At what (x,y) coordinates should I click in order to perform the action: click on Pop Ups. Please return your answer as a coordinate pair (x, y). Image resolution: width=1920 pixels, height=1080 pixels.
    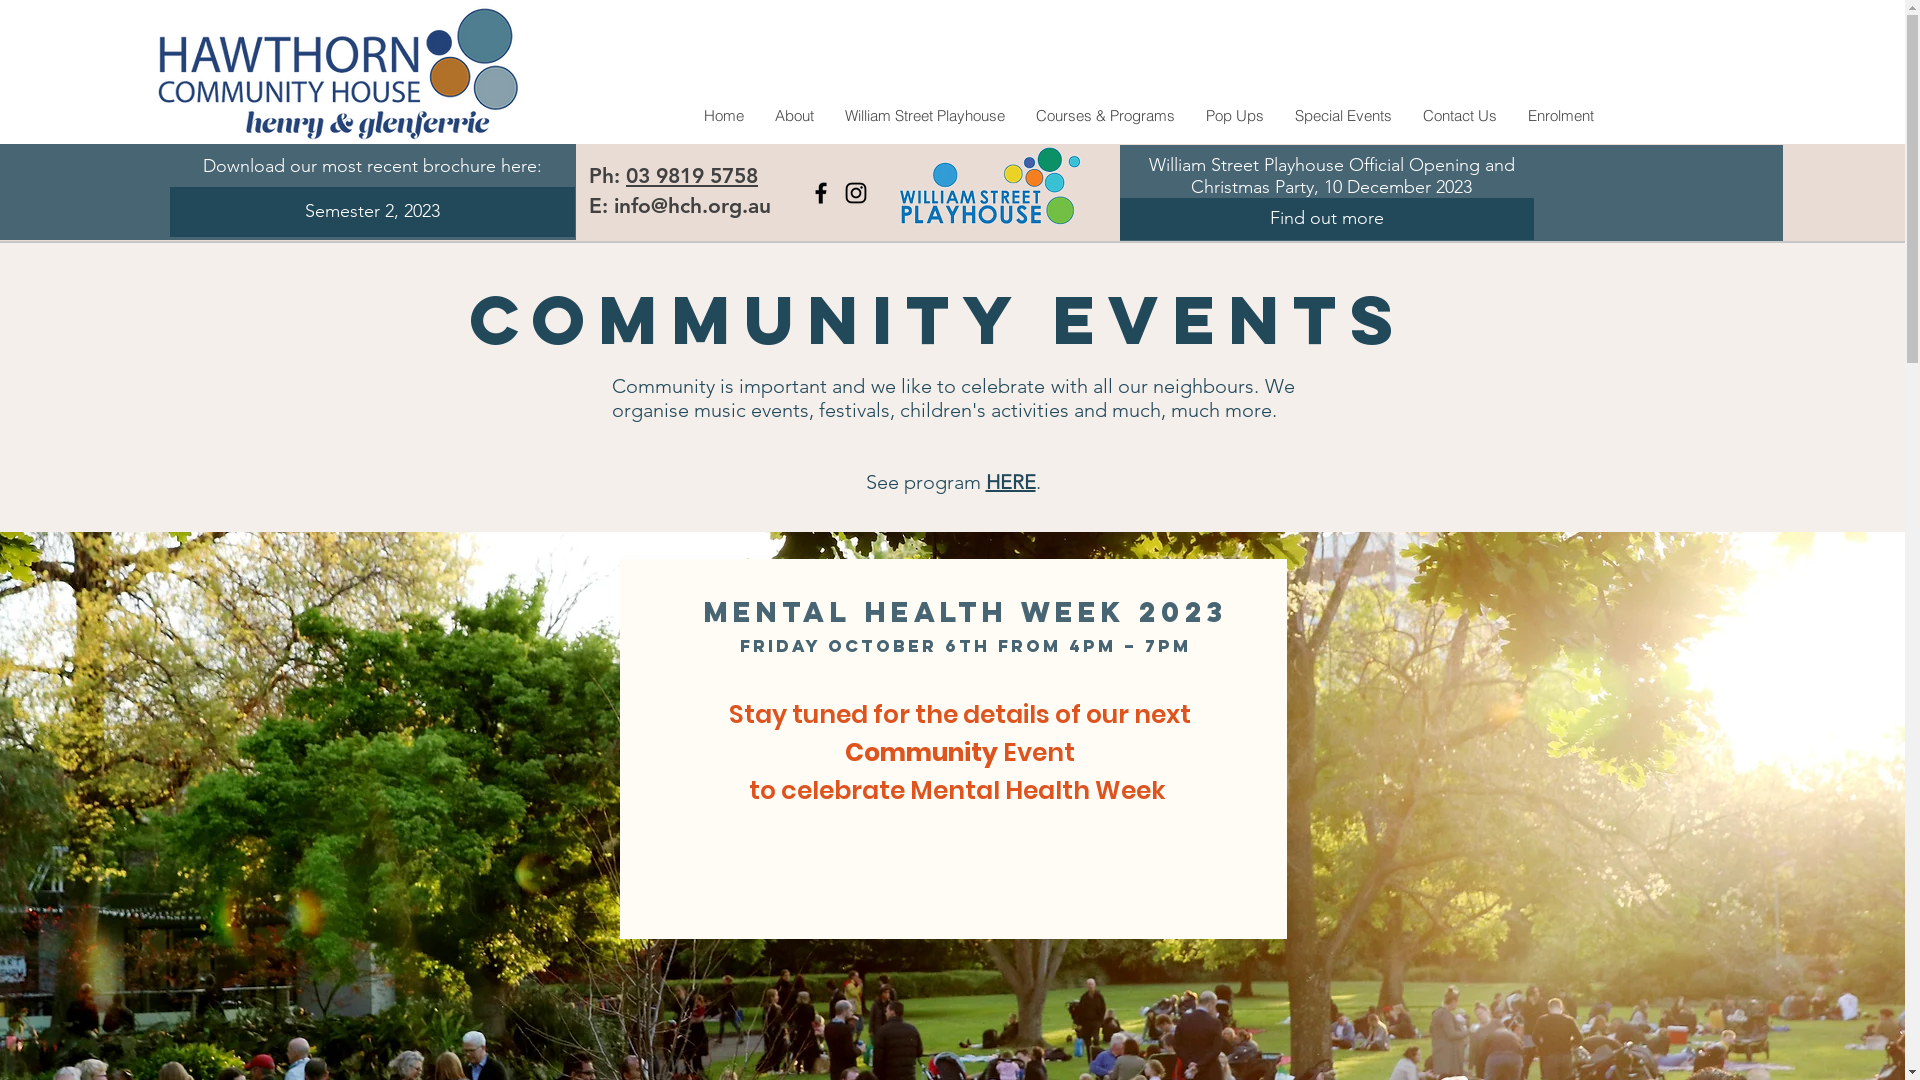
    Looking at the image, I should click on (1234, 116).